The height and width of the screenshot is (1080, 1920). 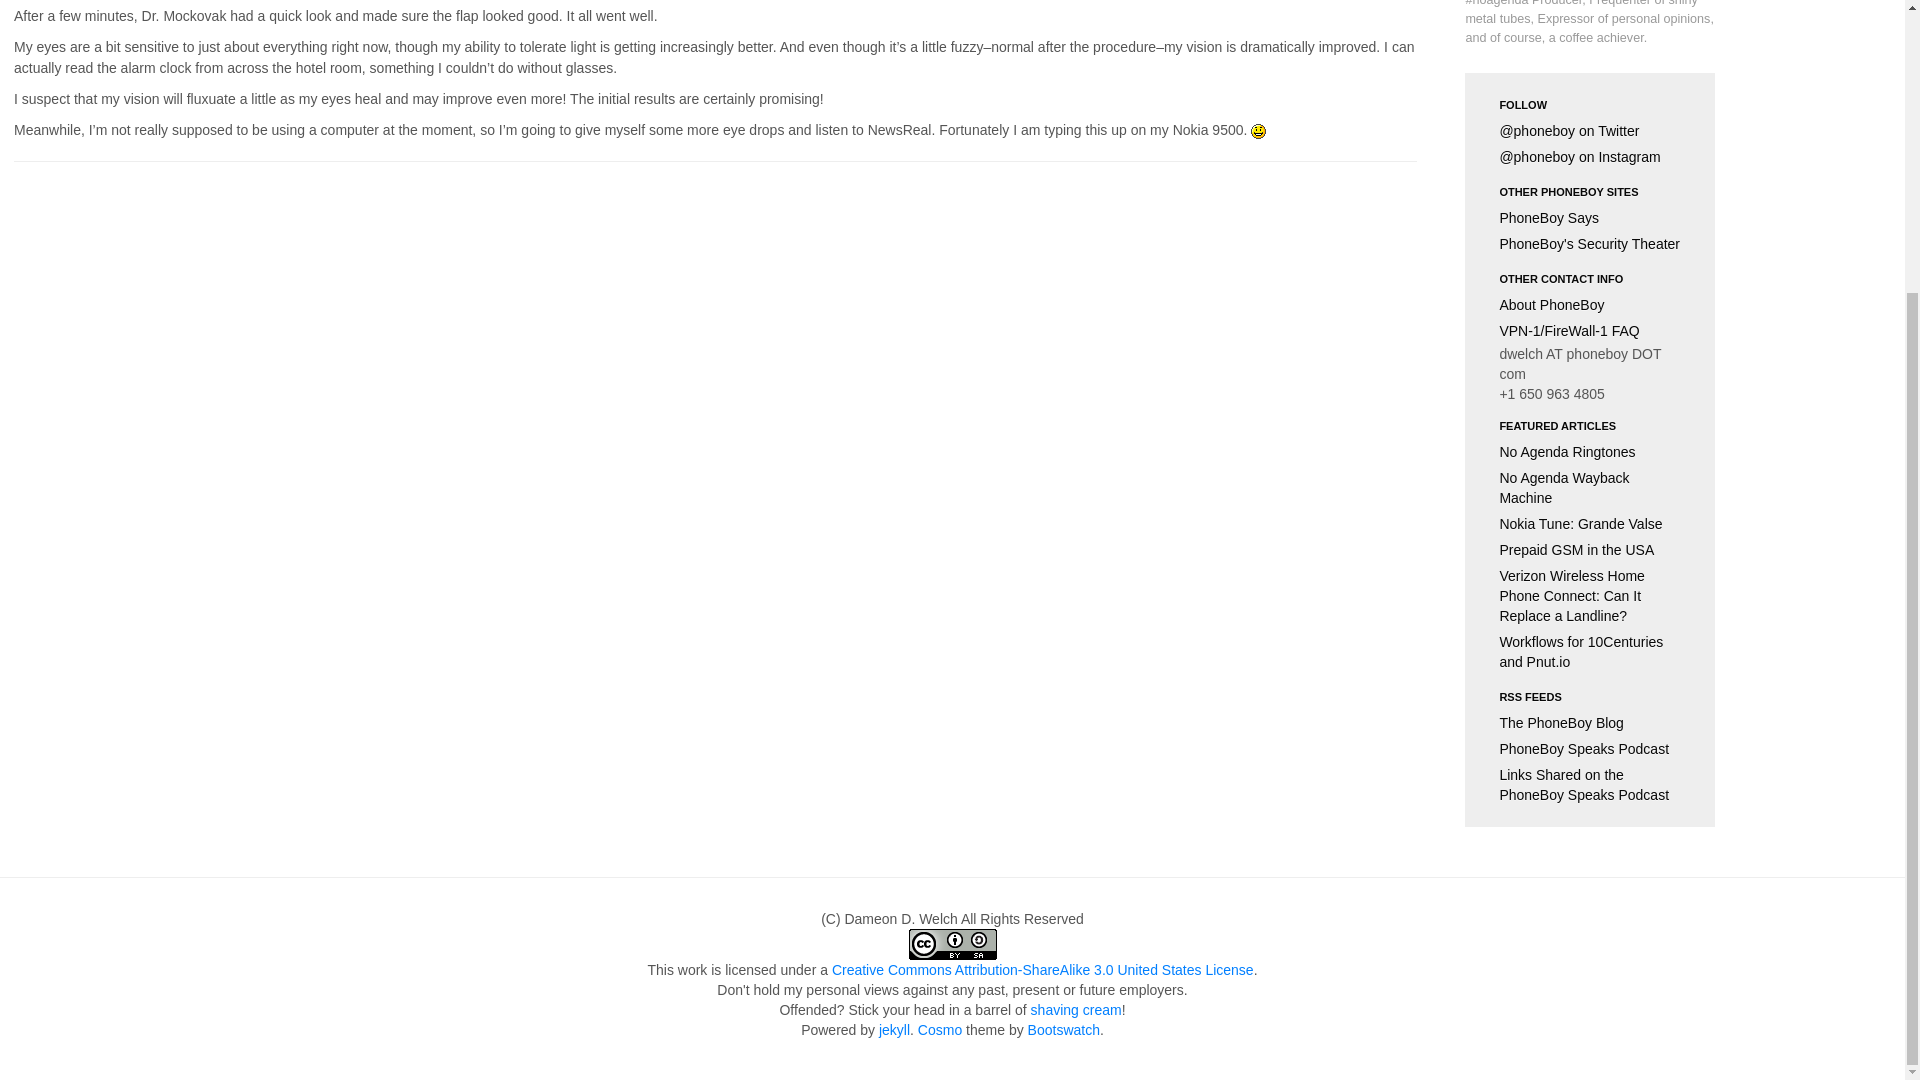 What do you see at coordinates (939, 1029) in the screenshot?
I see `Cosmo` at bounding box center [939, 1029].